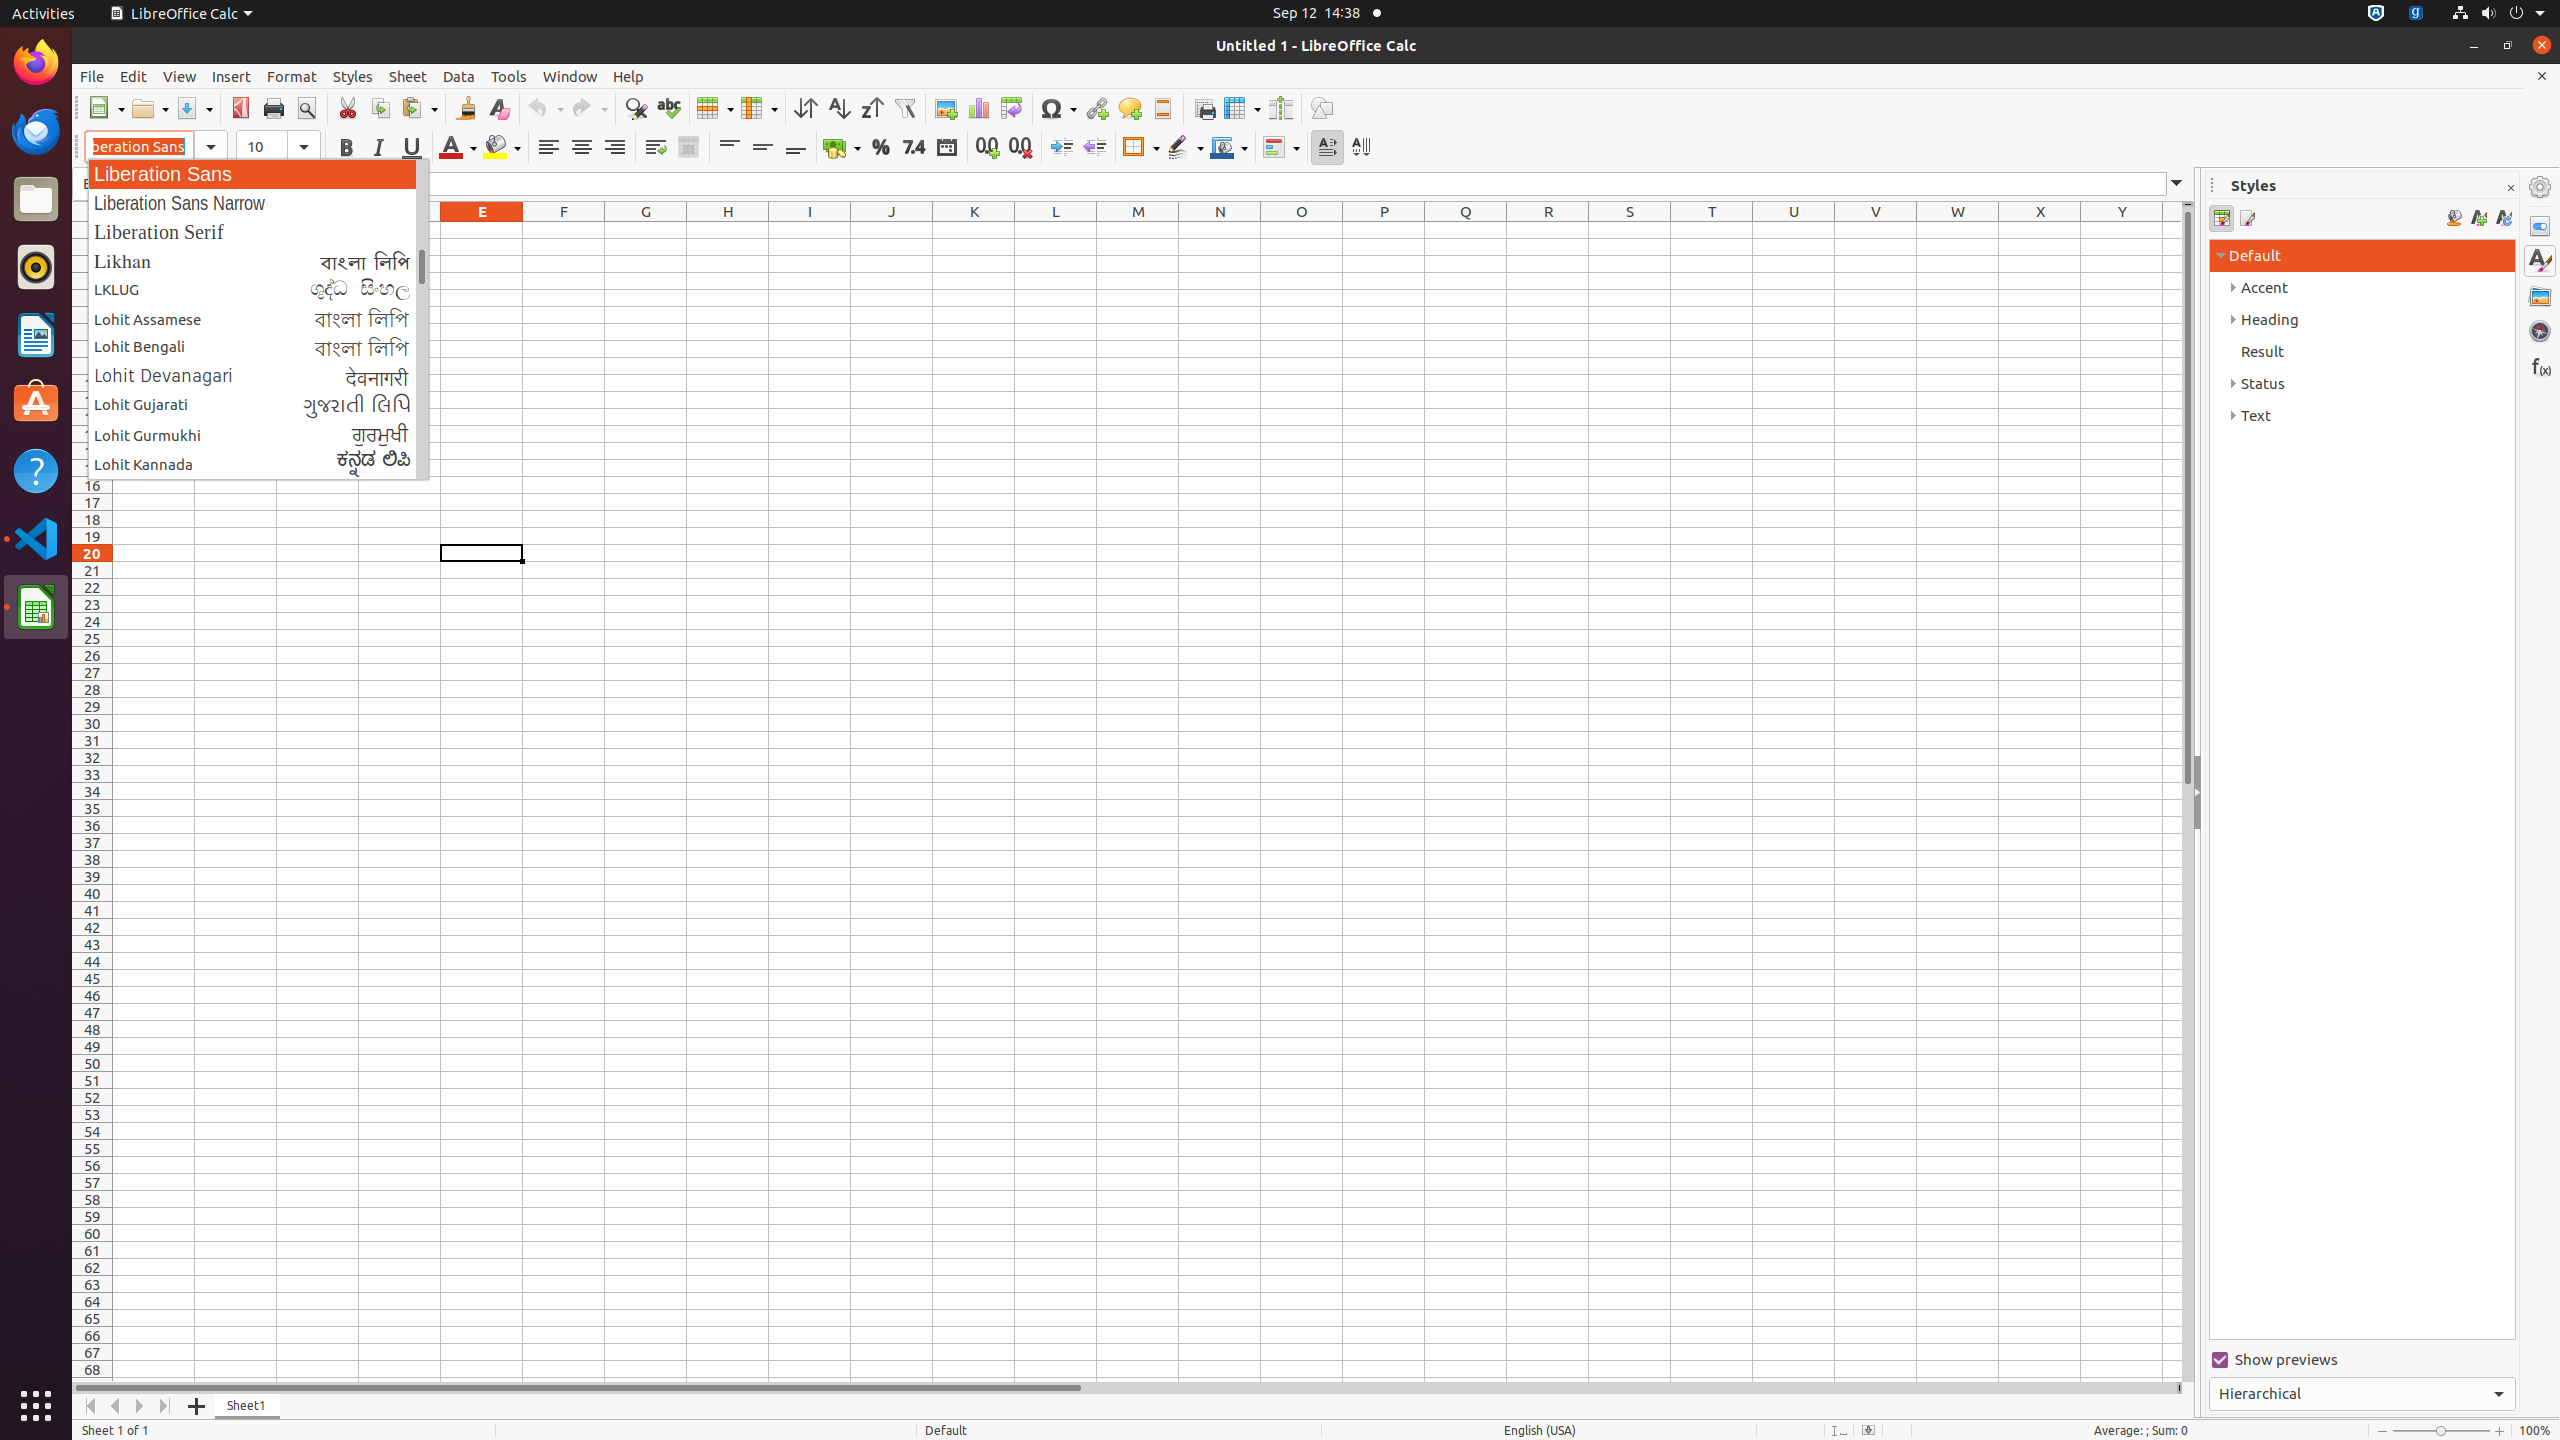  I want to click on Thunderbird Mail, so click(36, 131).